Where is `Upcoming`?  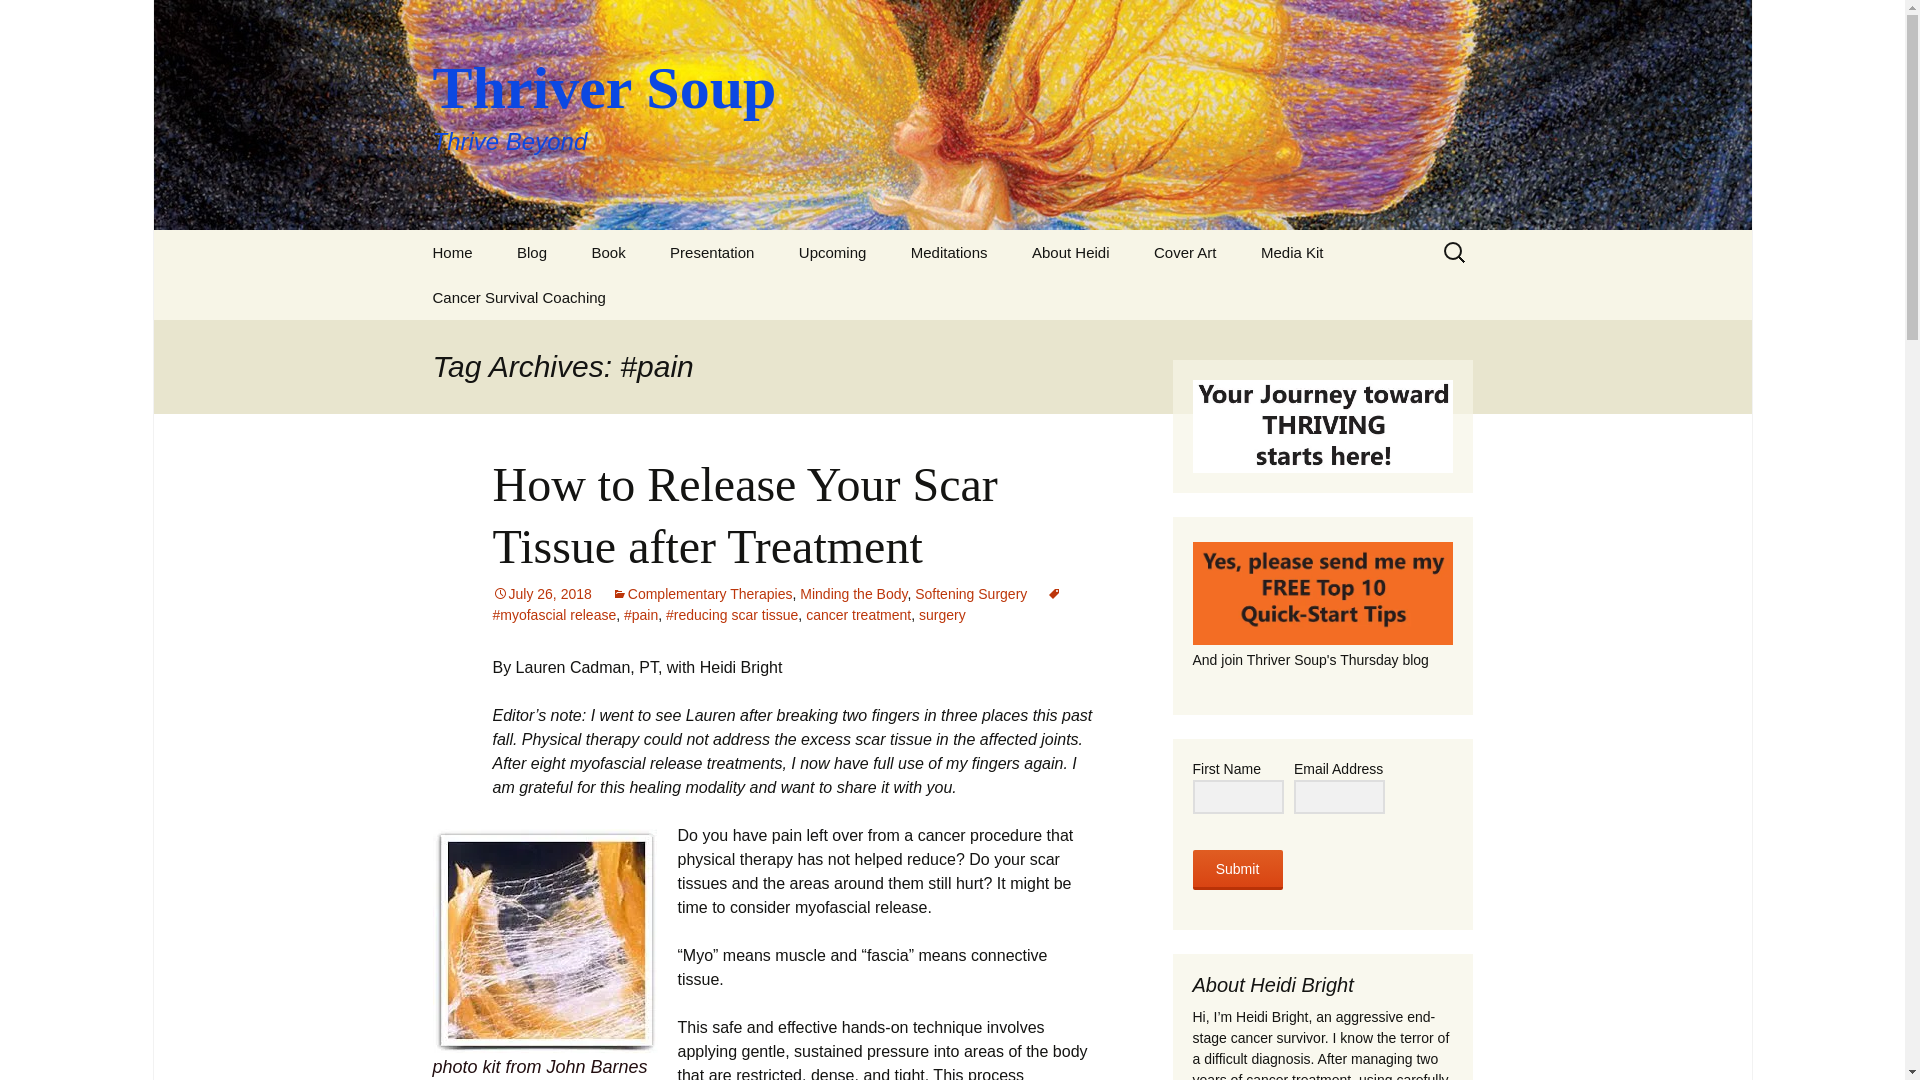 Upcoming is located at coordinates (833, 252).